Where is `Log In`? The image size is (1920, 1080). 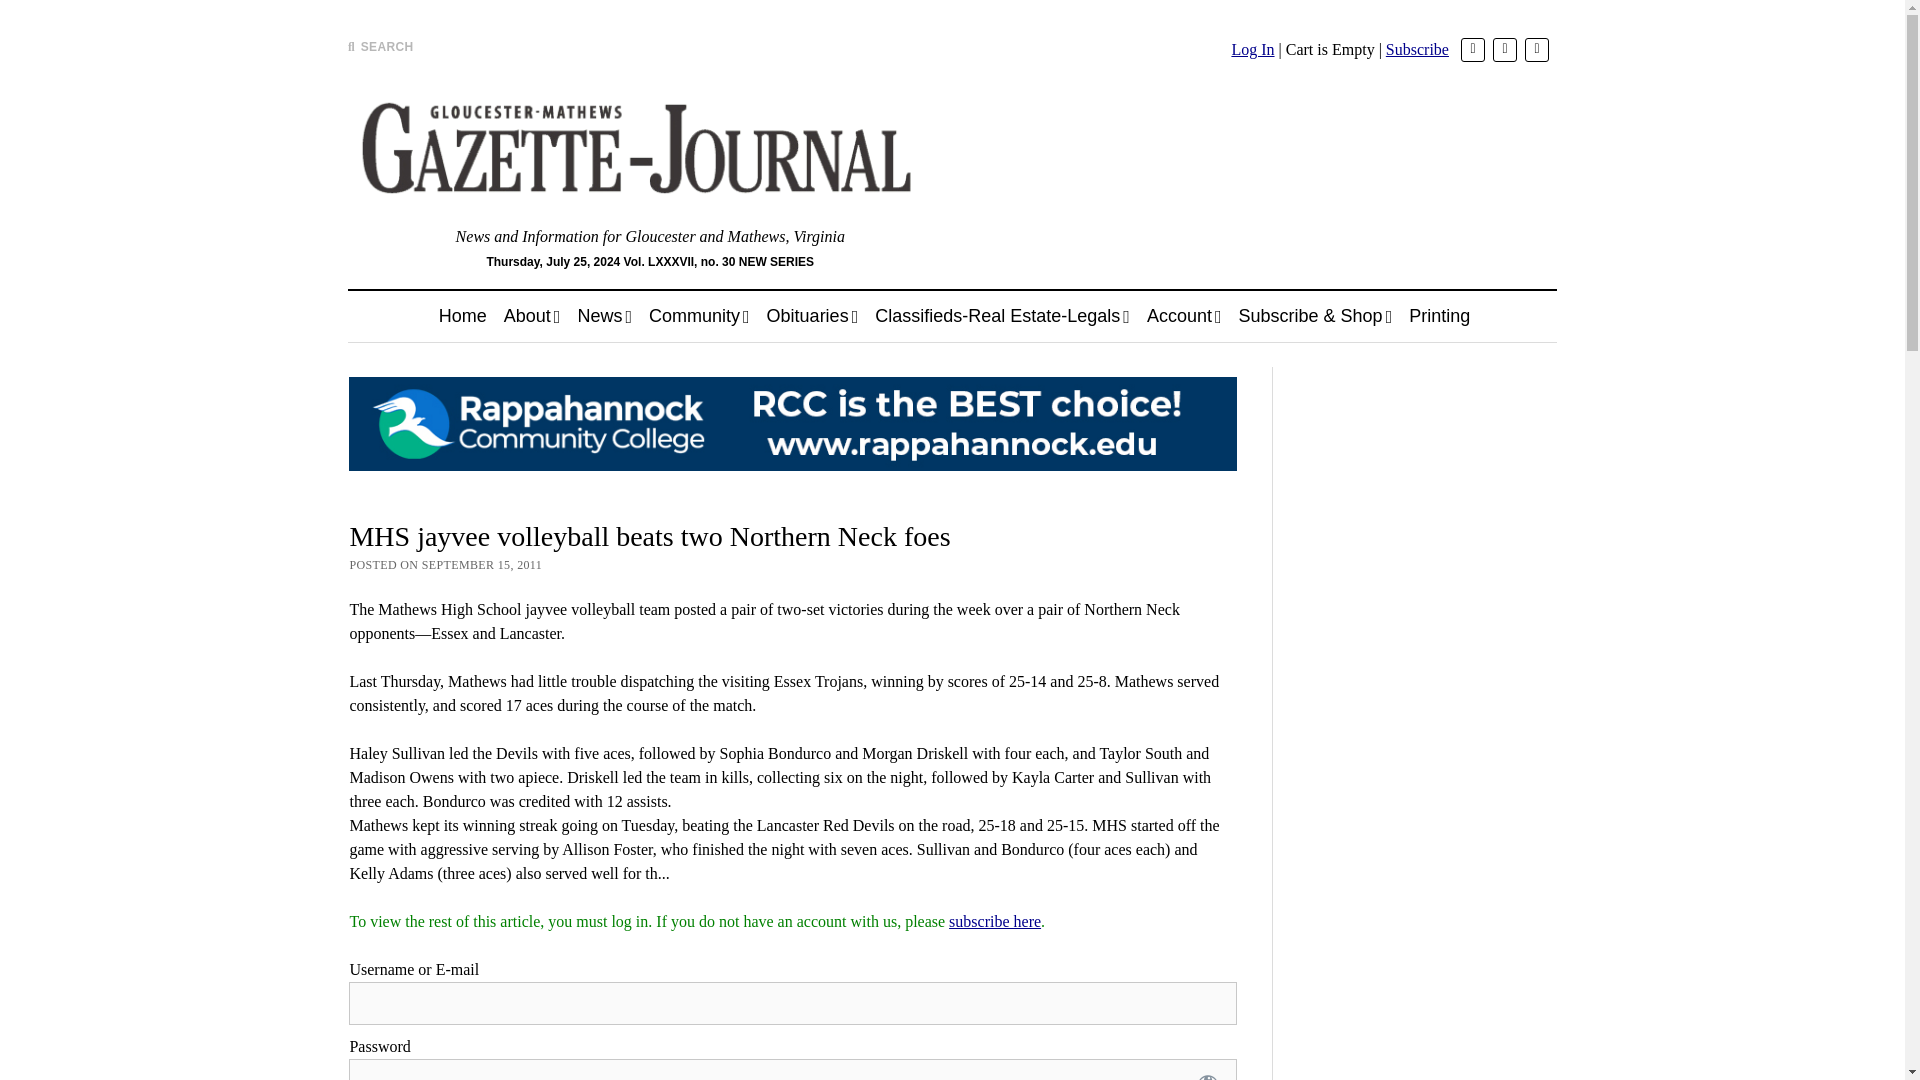
Log In is located at coordinates (1252, 50).